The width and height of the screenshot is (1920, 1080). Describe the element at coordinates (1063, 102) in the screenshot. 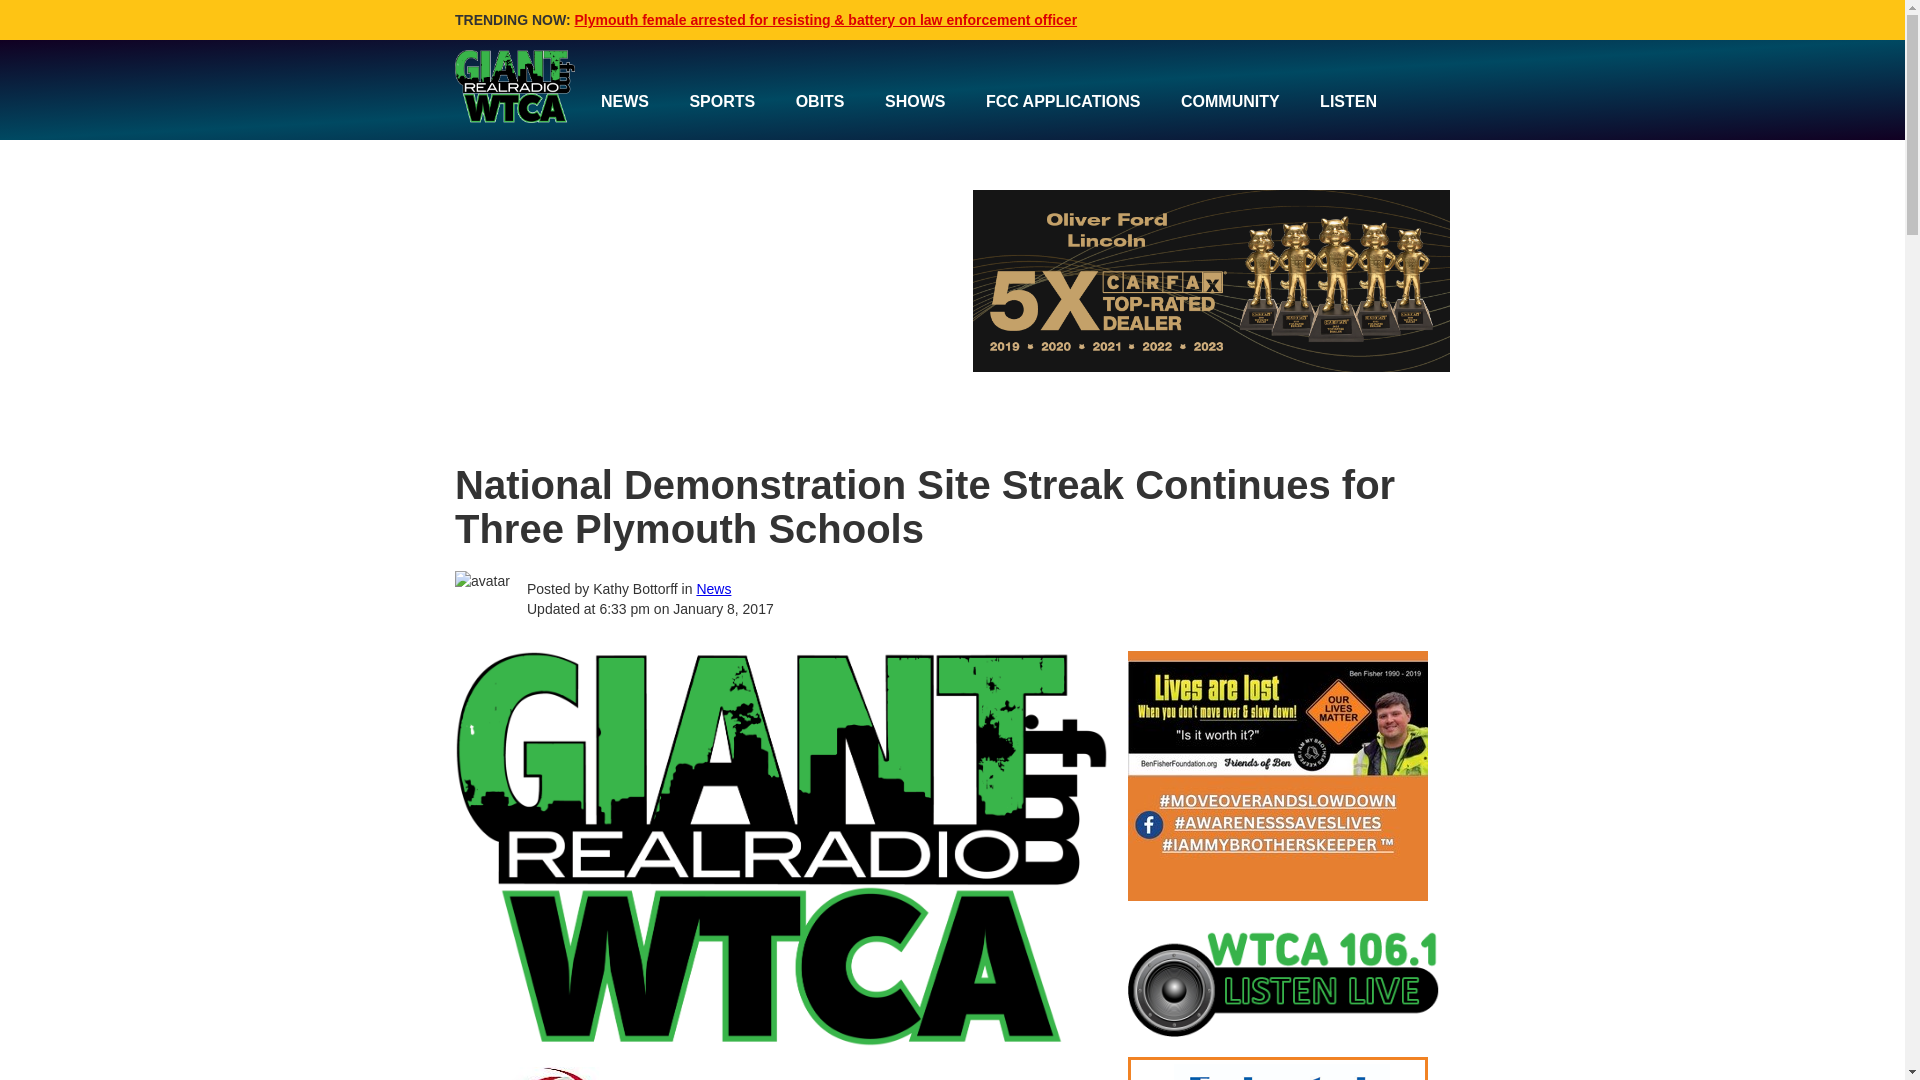

I see `FCC APPLICATIONS` at that location.